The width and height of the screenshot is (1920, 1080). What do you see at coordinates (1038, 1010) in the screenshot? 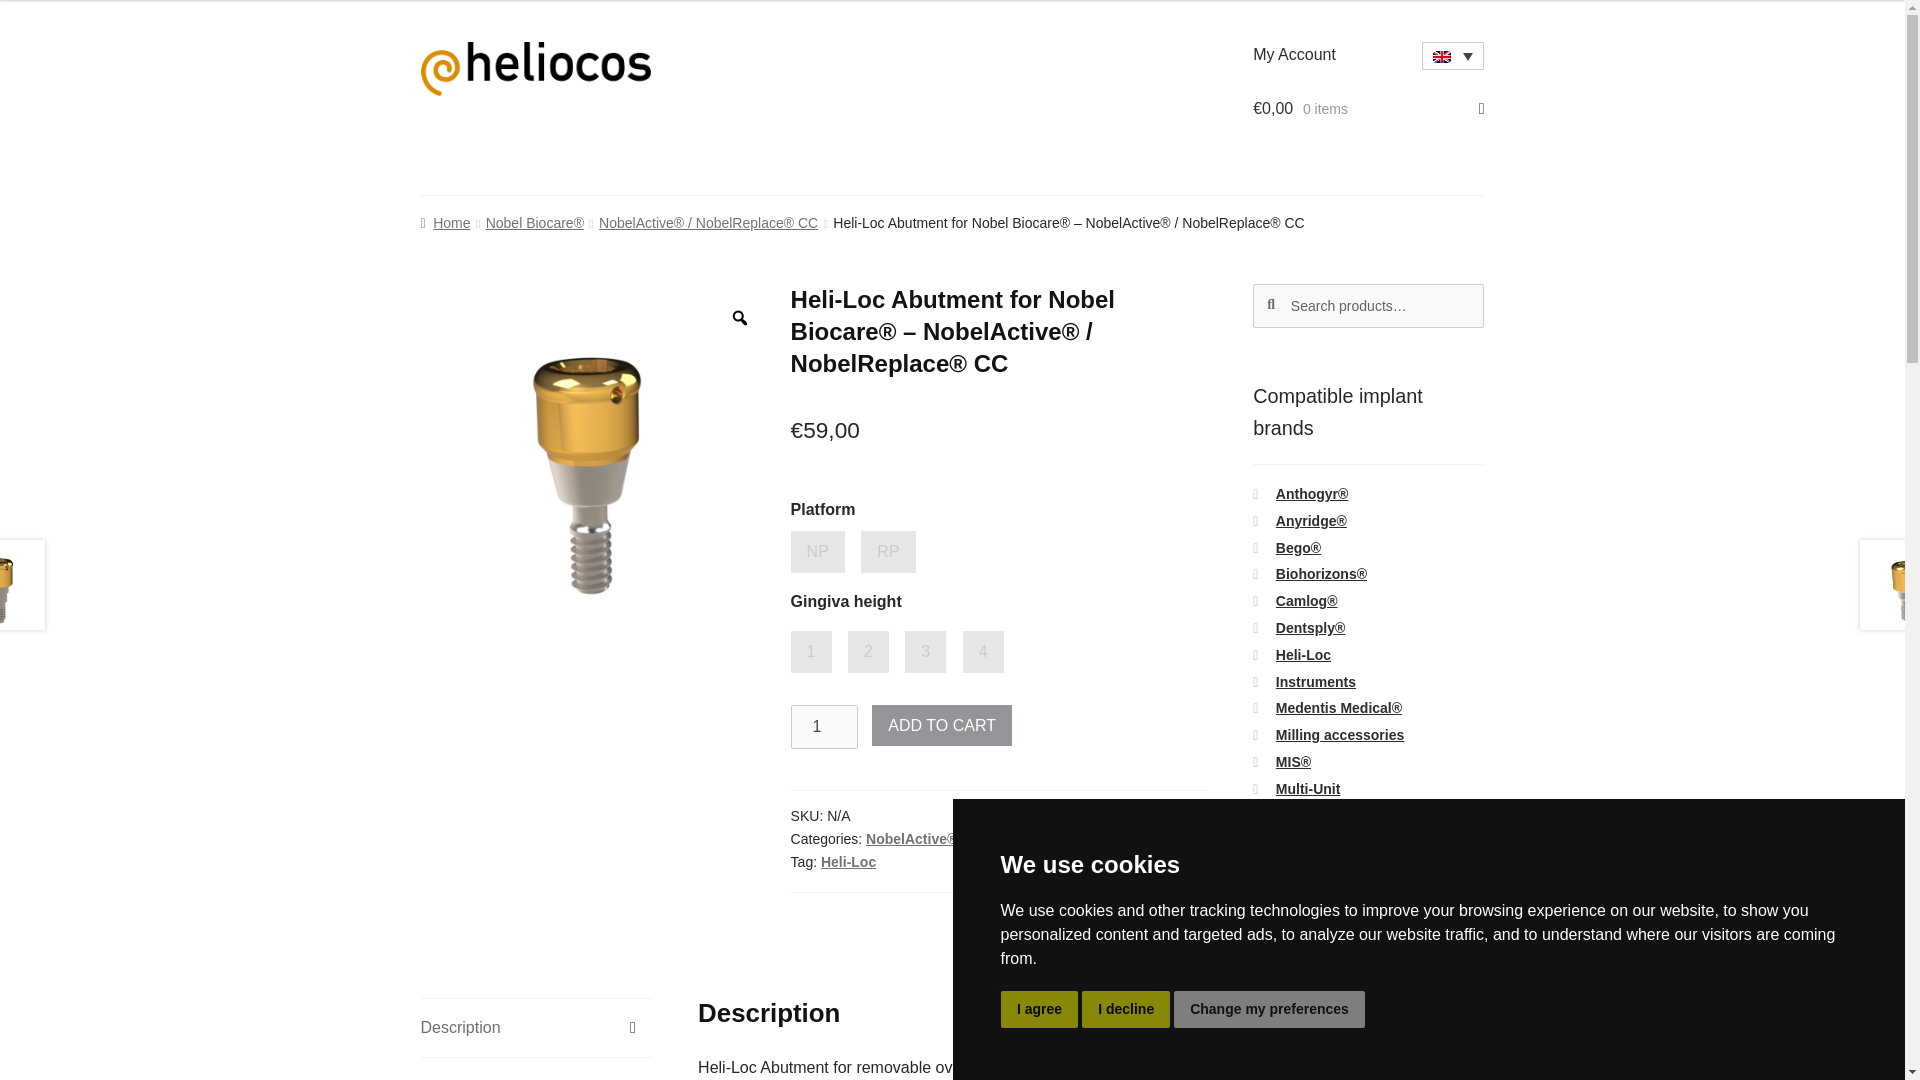
I see `I agree` at bounding box center [1038, 1010].